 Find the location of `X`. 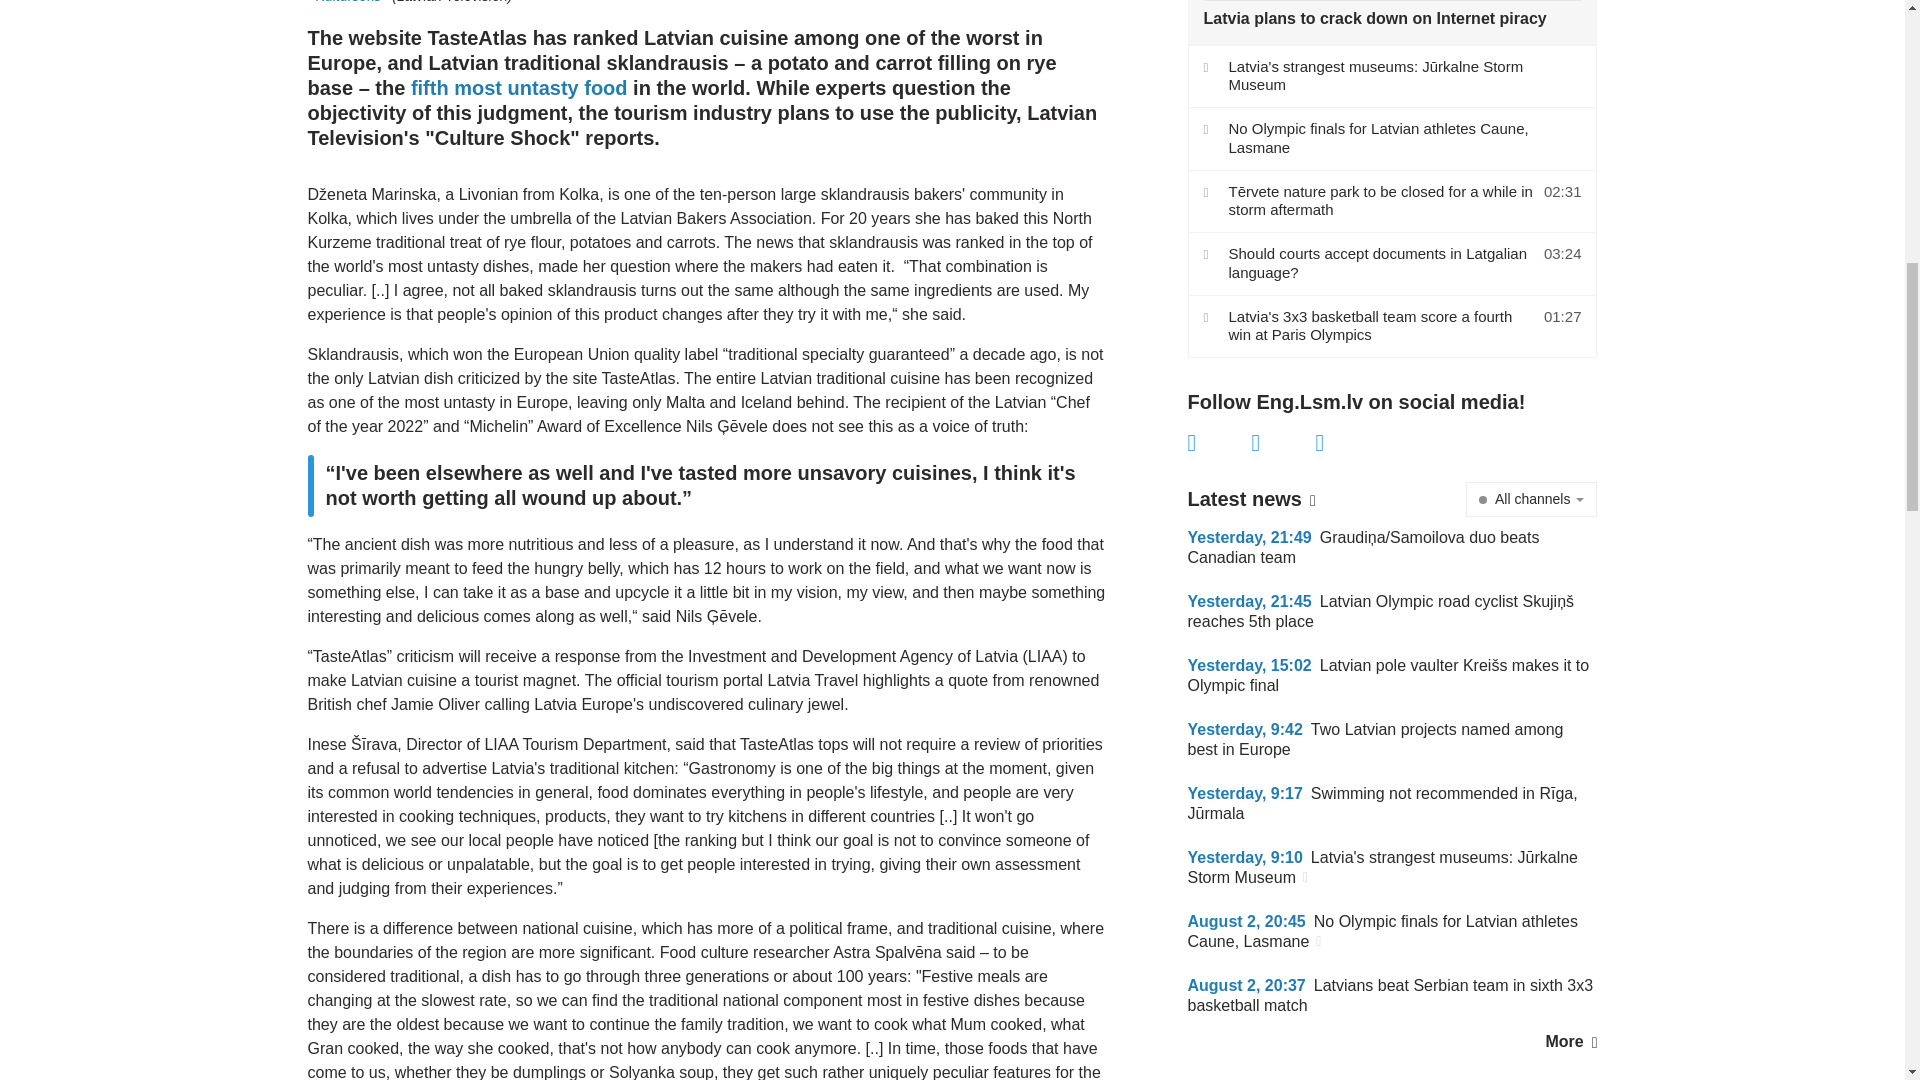

X is located at coordinates (1283, 442).